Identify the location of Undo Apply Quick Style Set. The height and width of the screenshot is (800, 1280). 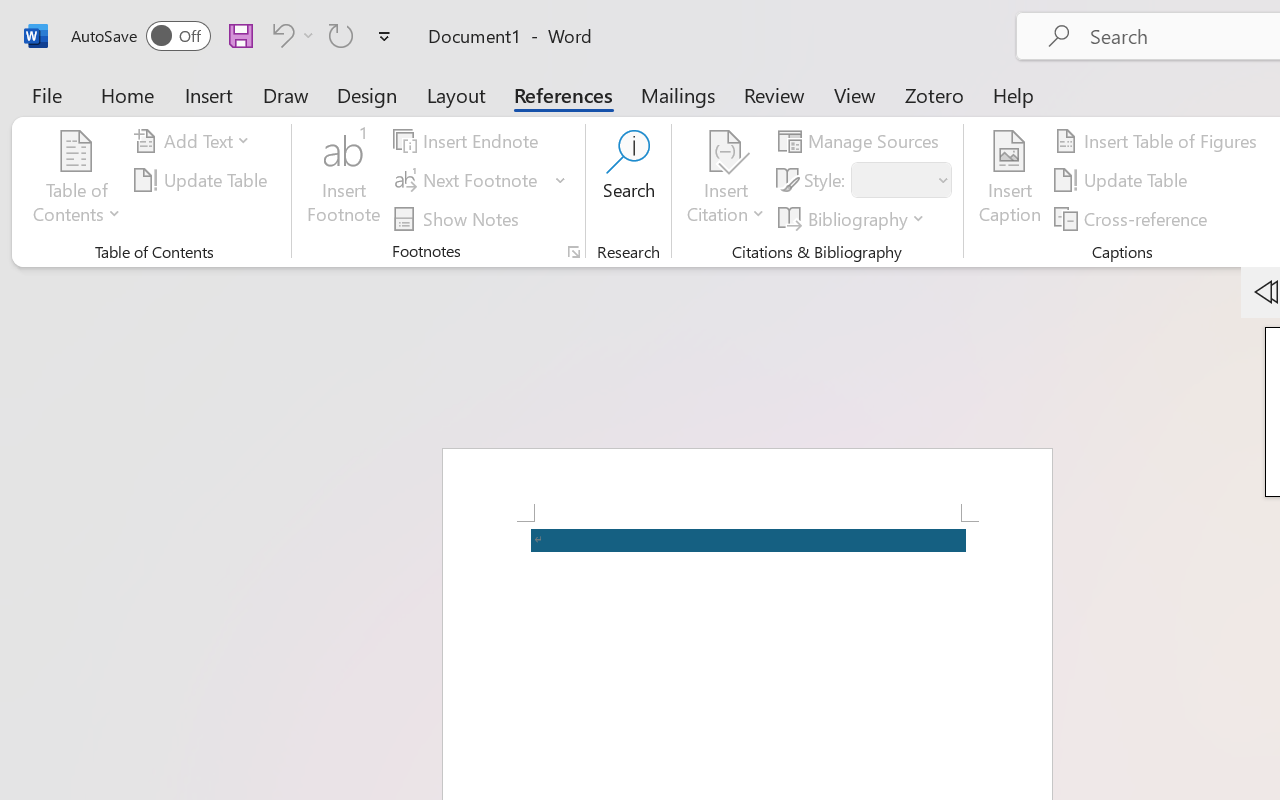
(290, 35).